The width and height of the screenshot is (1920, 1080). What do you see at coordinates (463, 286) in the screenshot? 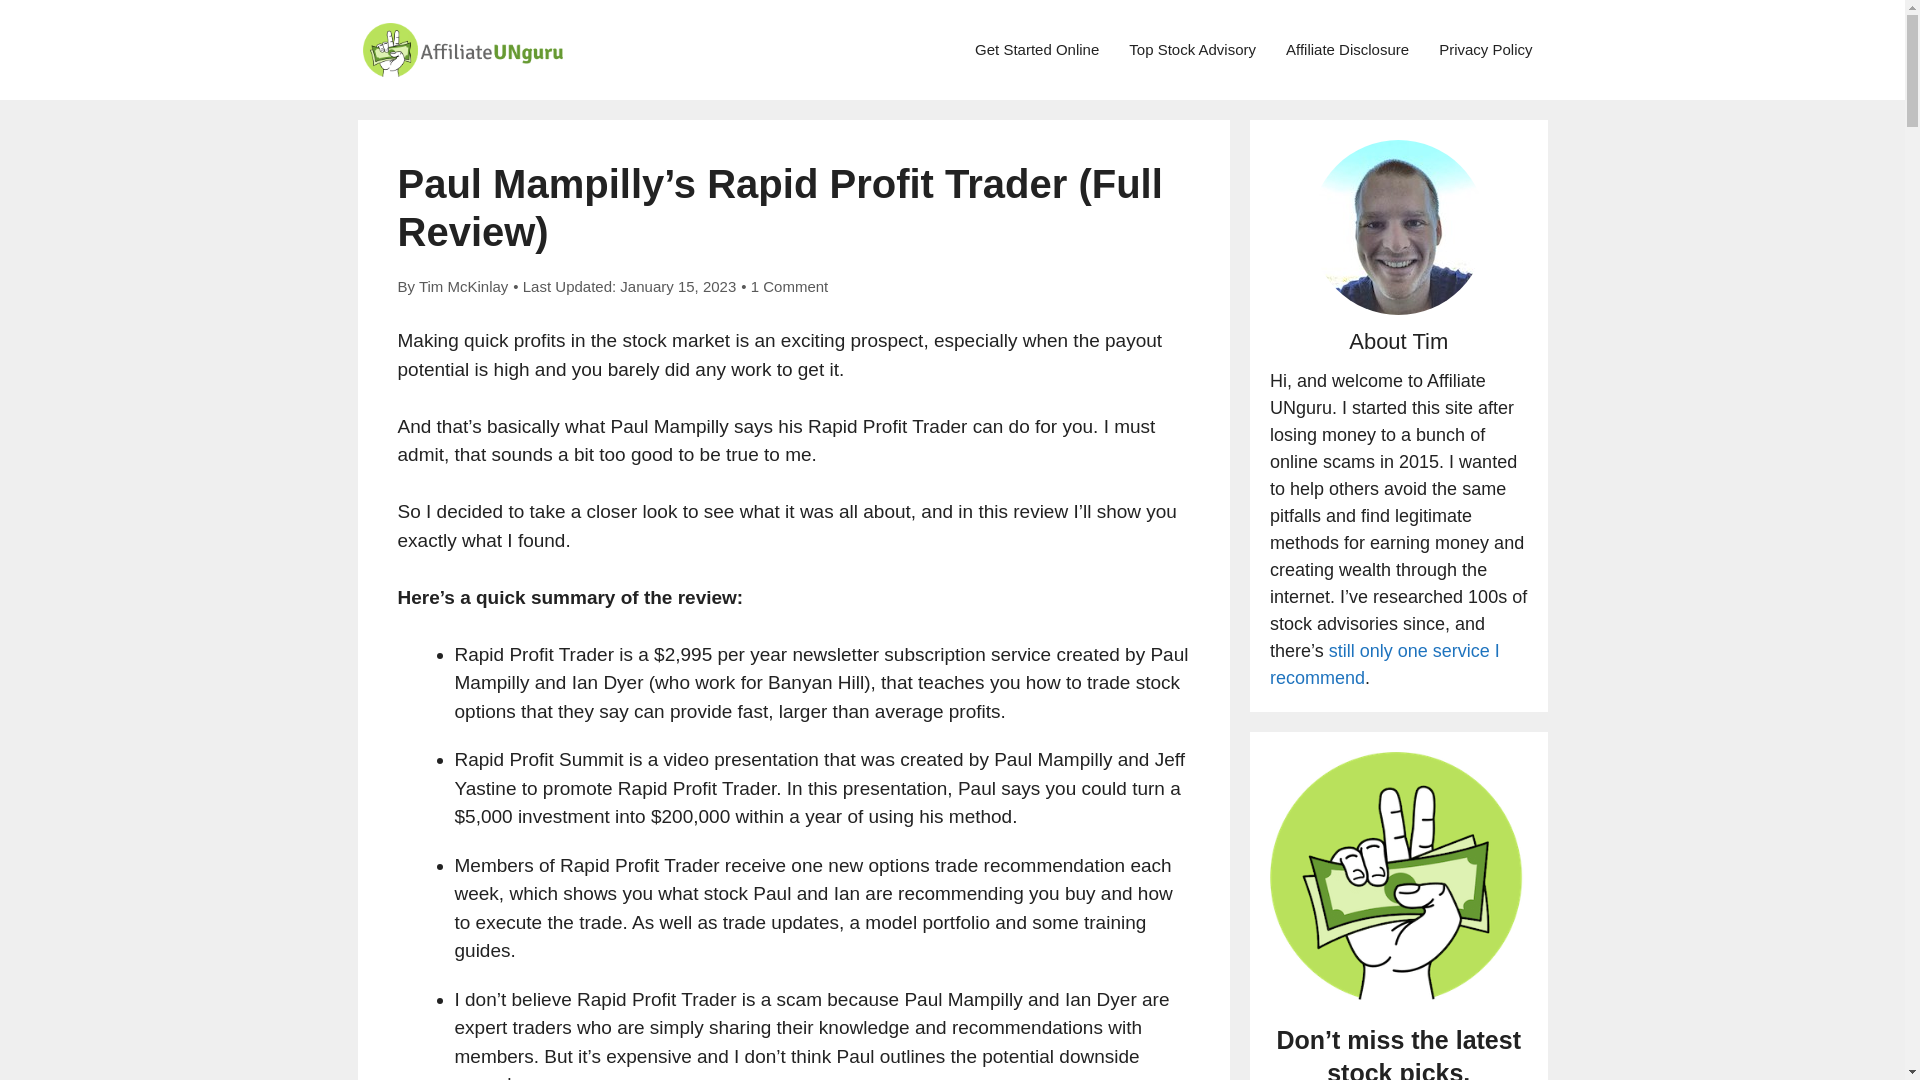
I see `Tim McKinlay` at bounding box center [463, 286].